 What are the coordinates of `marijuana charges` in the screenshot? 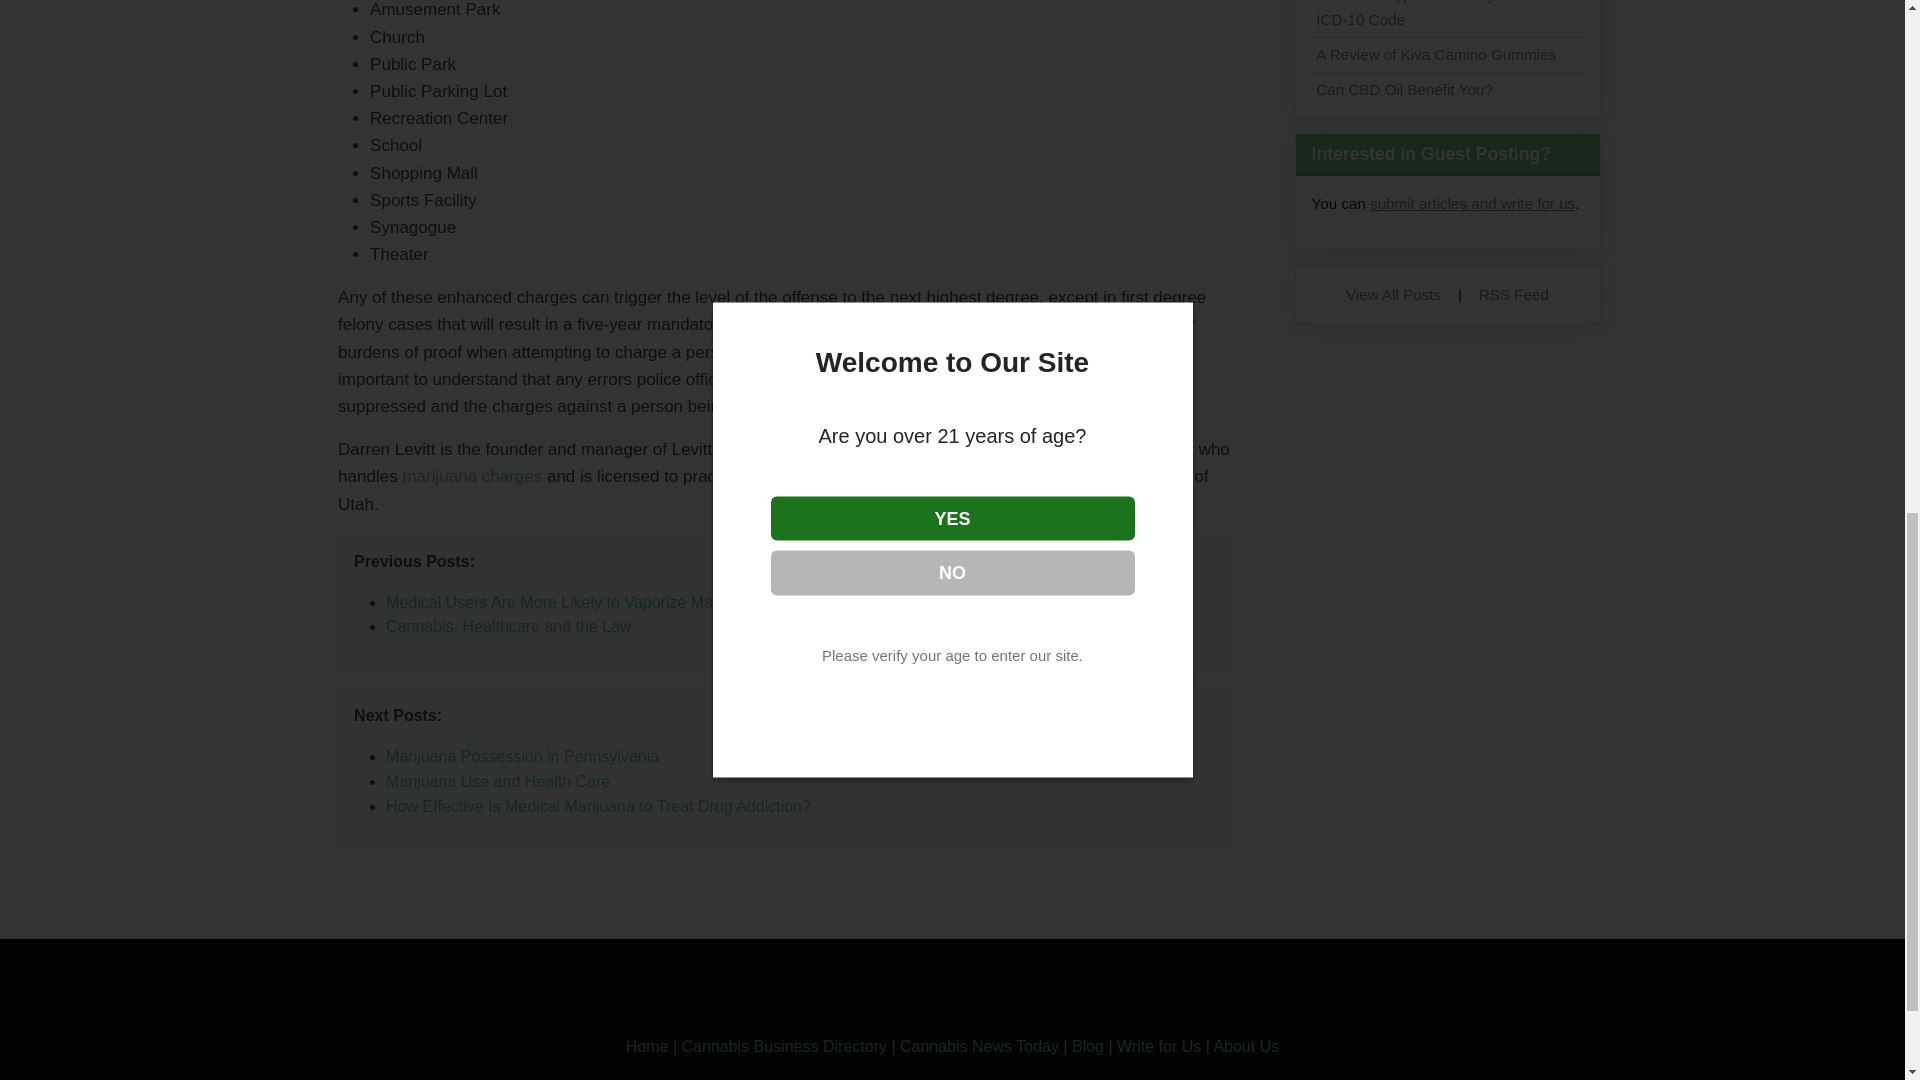 It's located at (471, 476).